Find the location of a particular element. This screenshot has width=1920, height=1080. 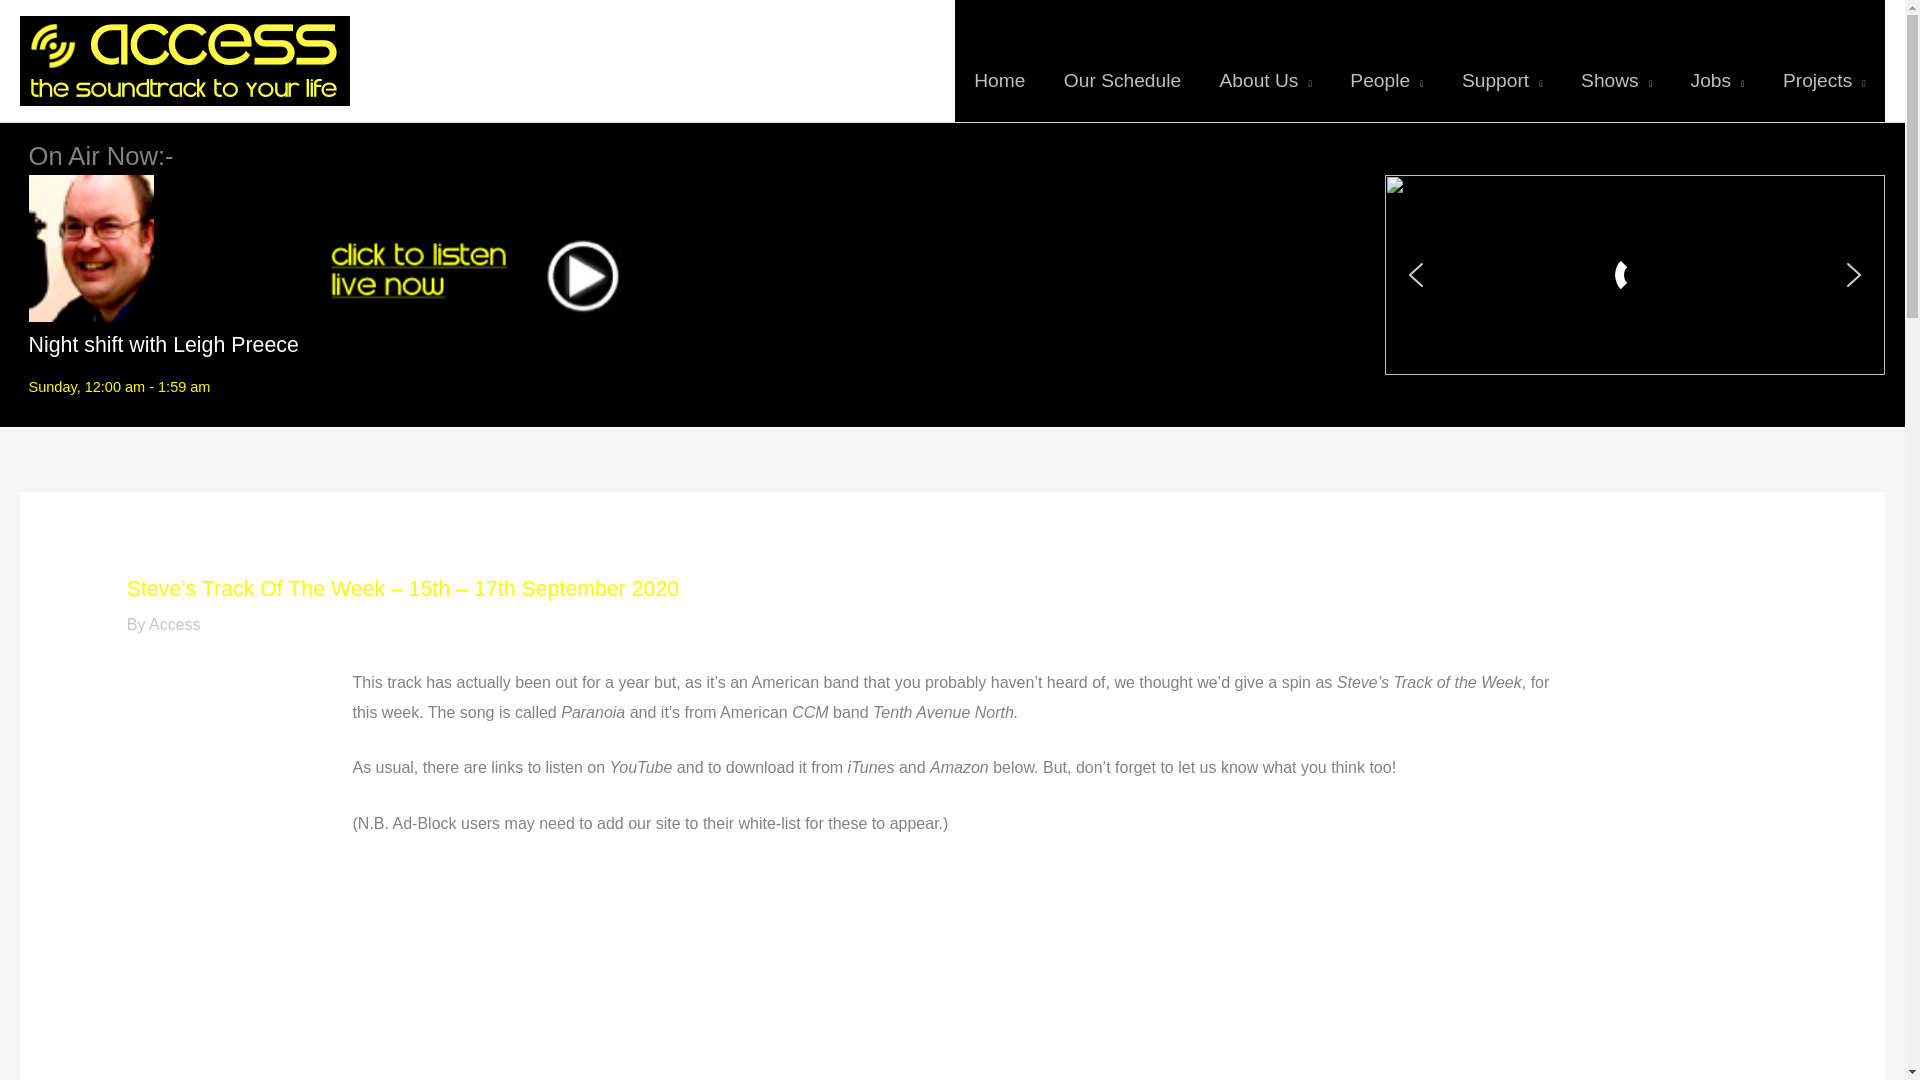

View all posts by Access is located at coordinates (175, 624).